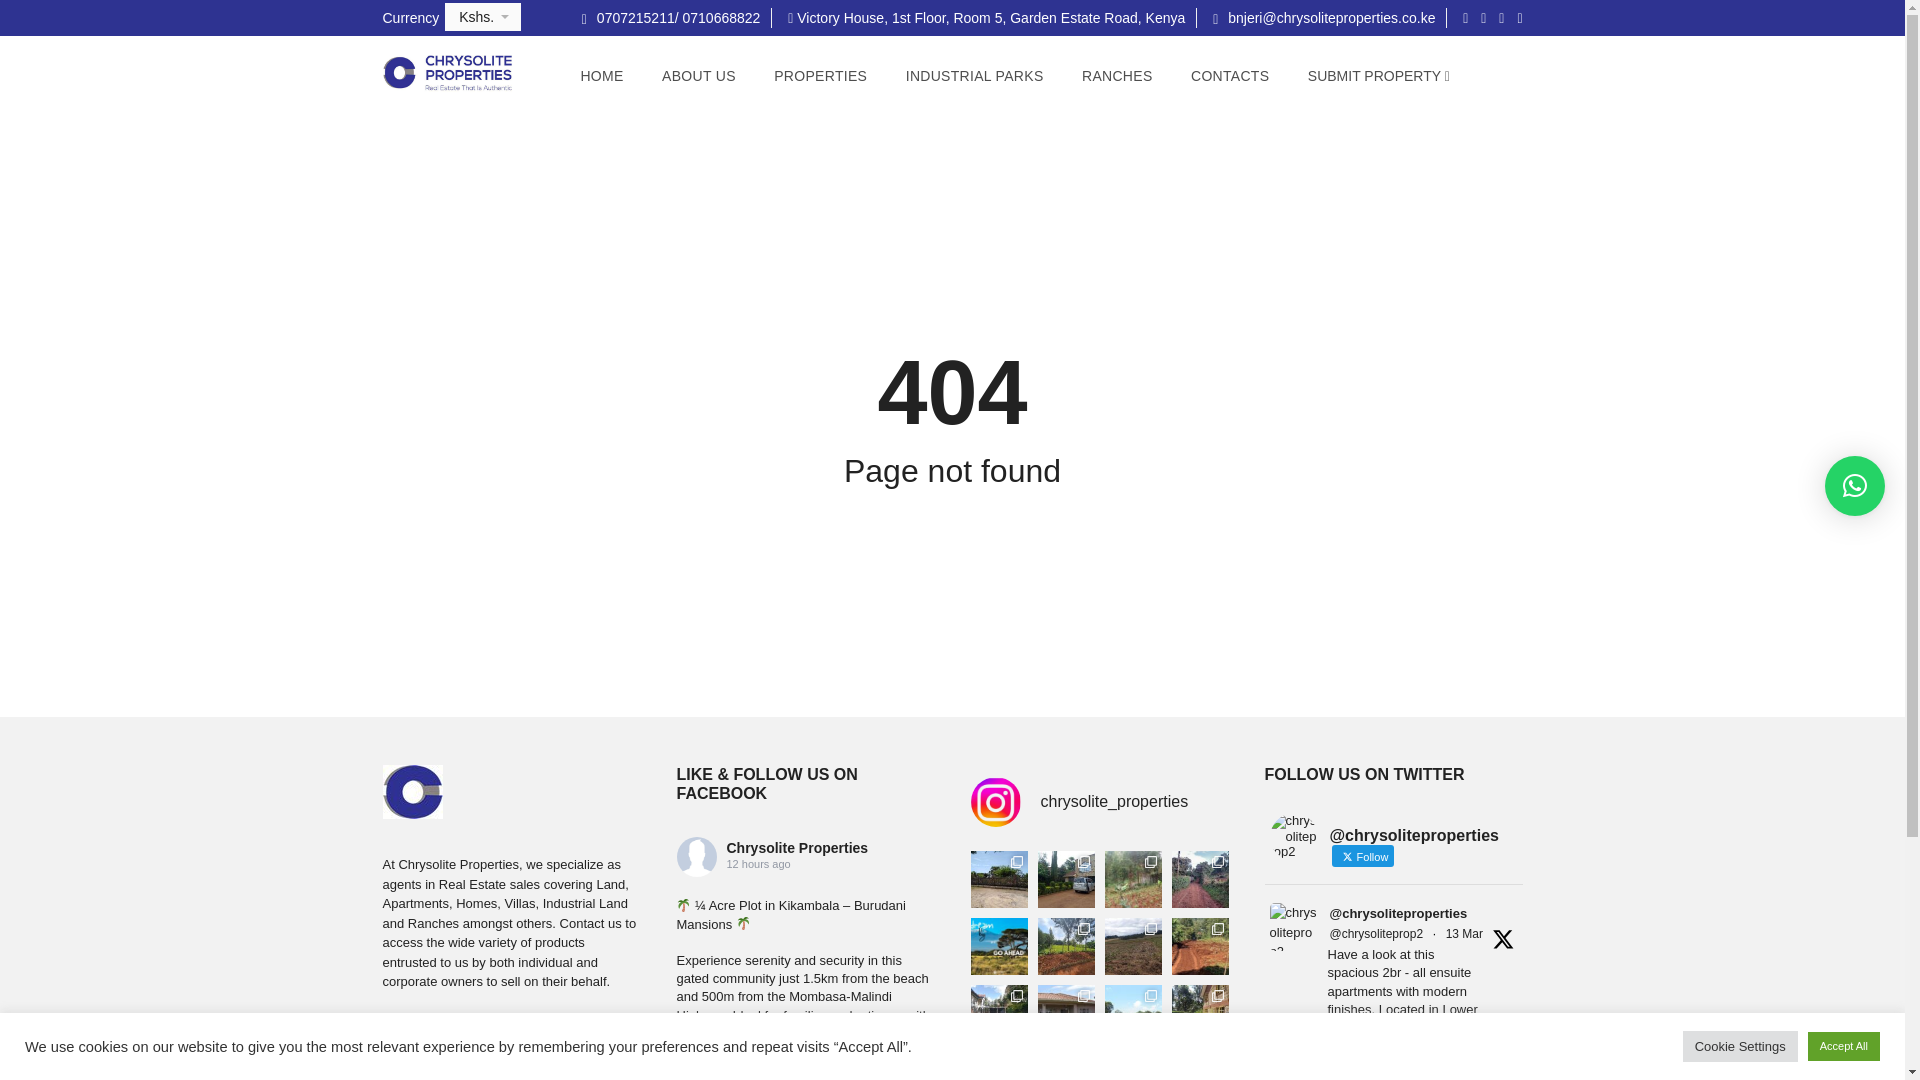 Image resolution: width=1920 pixels, height=1080 pixels. Describe the element at coordinates (482, 17) in the screenshot. I see `Kshs.  ` at that location.